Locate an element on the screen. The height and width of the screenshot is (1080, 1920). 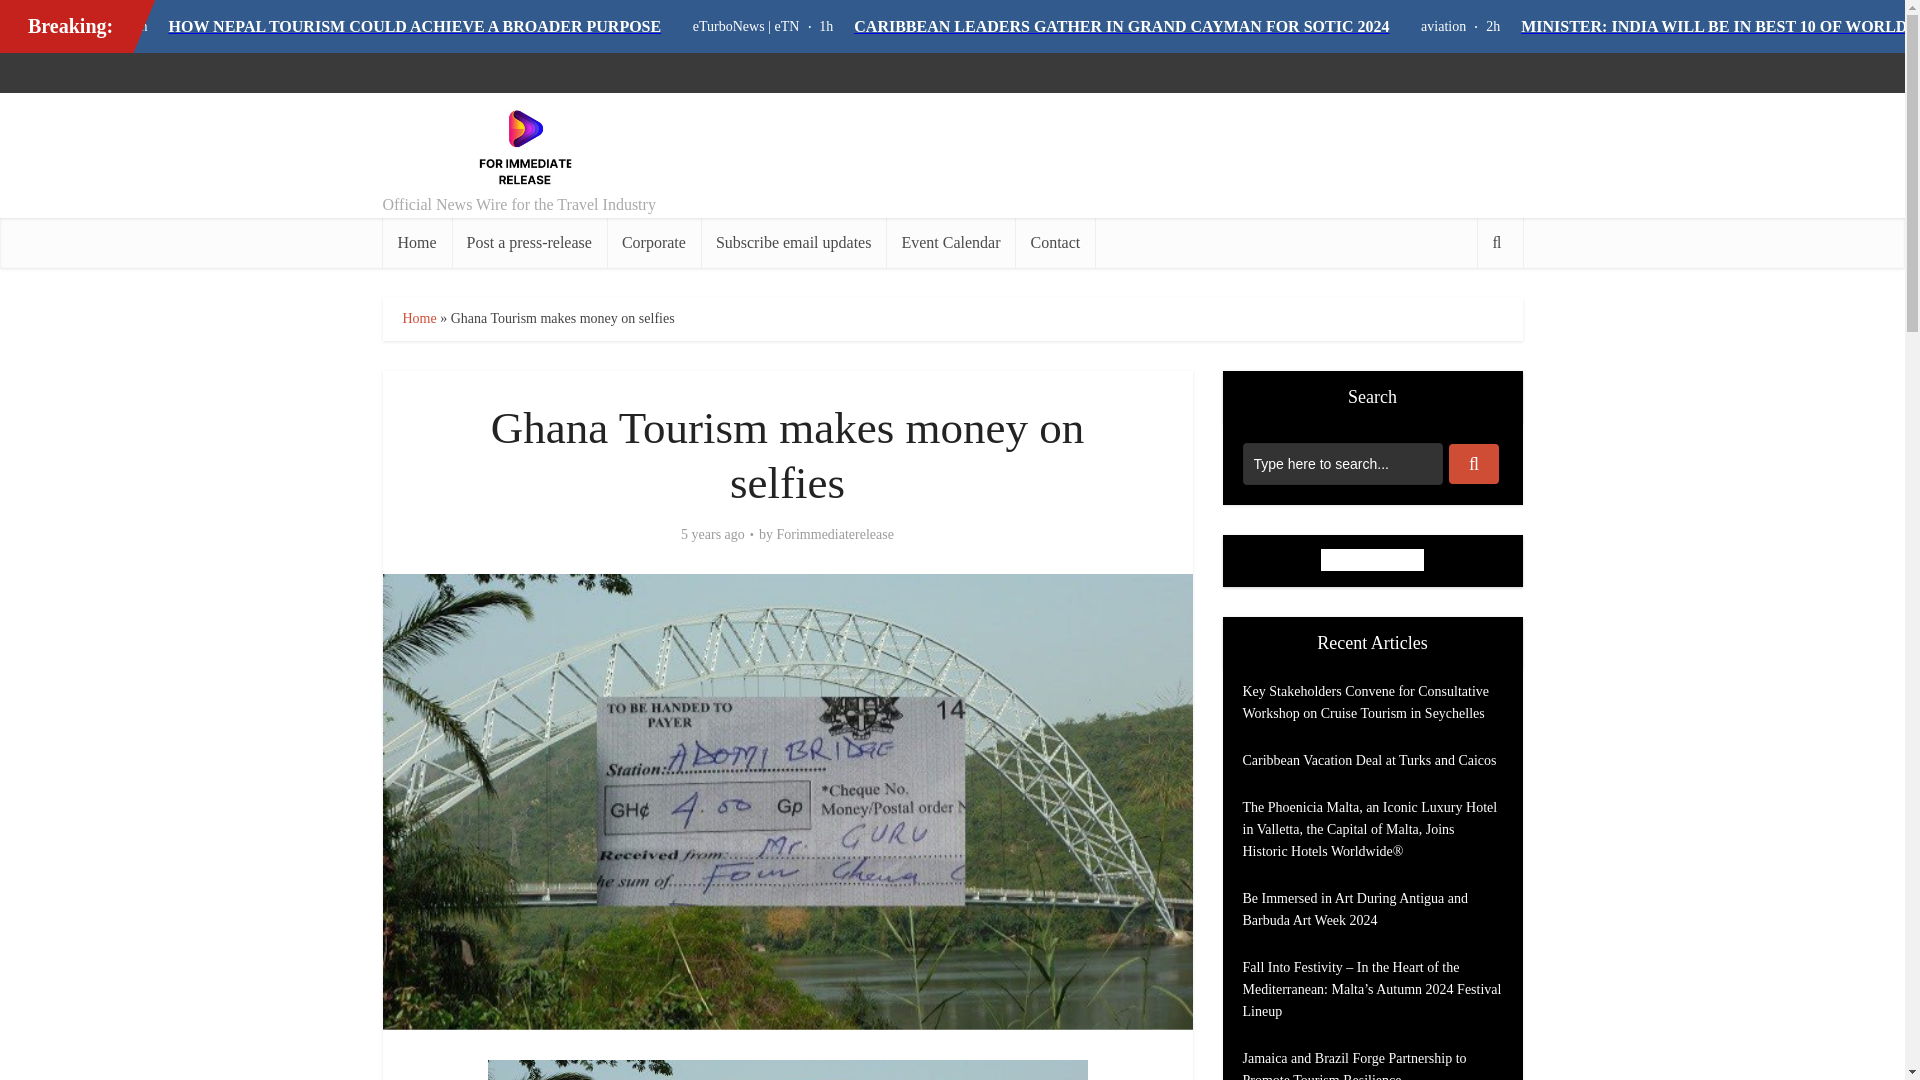
Subscribe email updates is located at coordinates (794, 242).